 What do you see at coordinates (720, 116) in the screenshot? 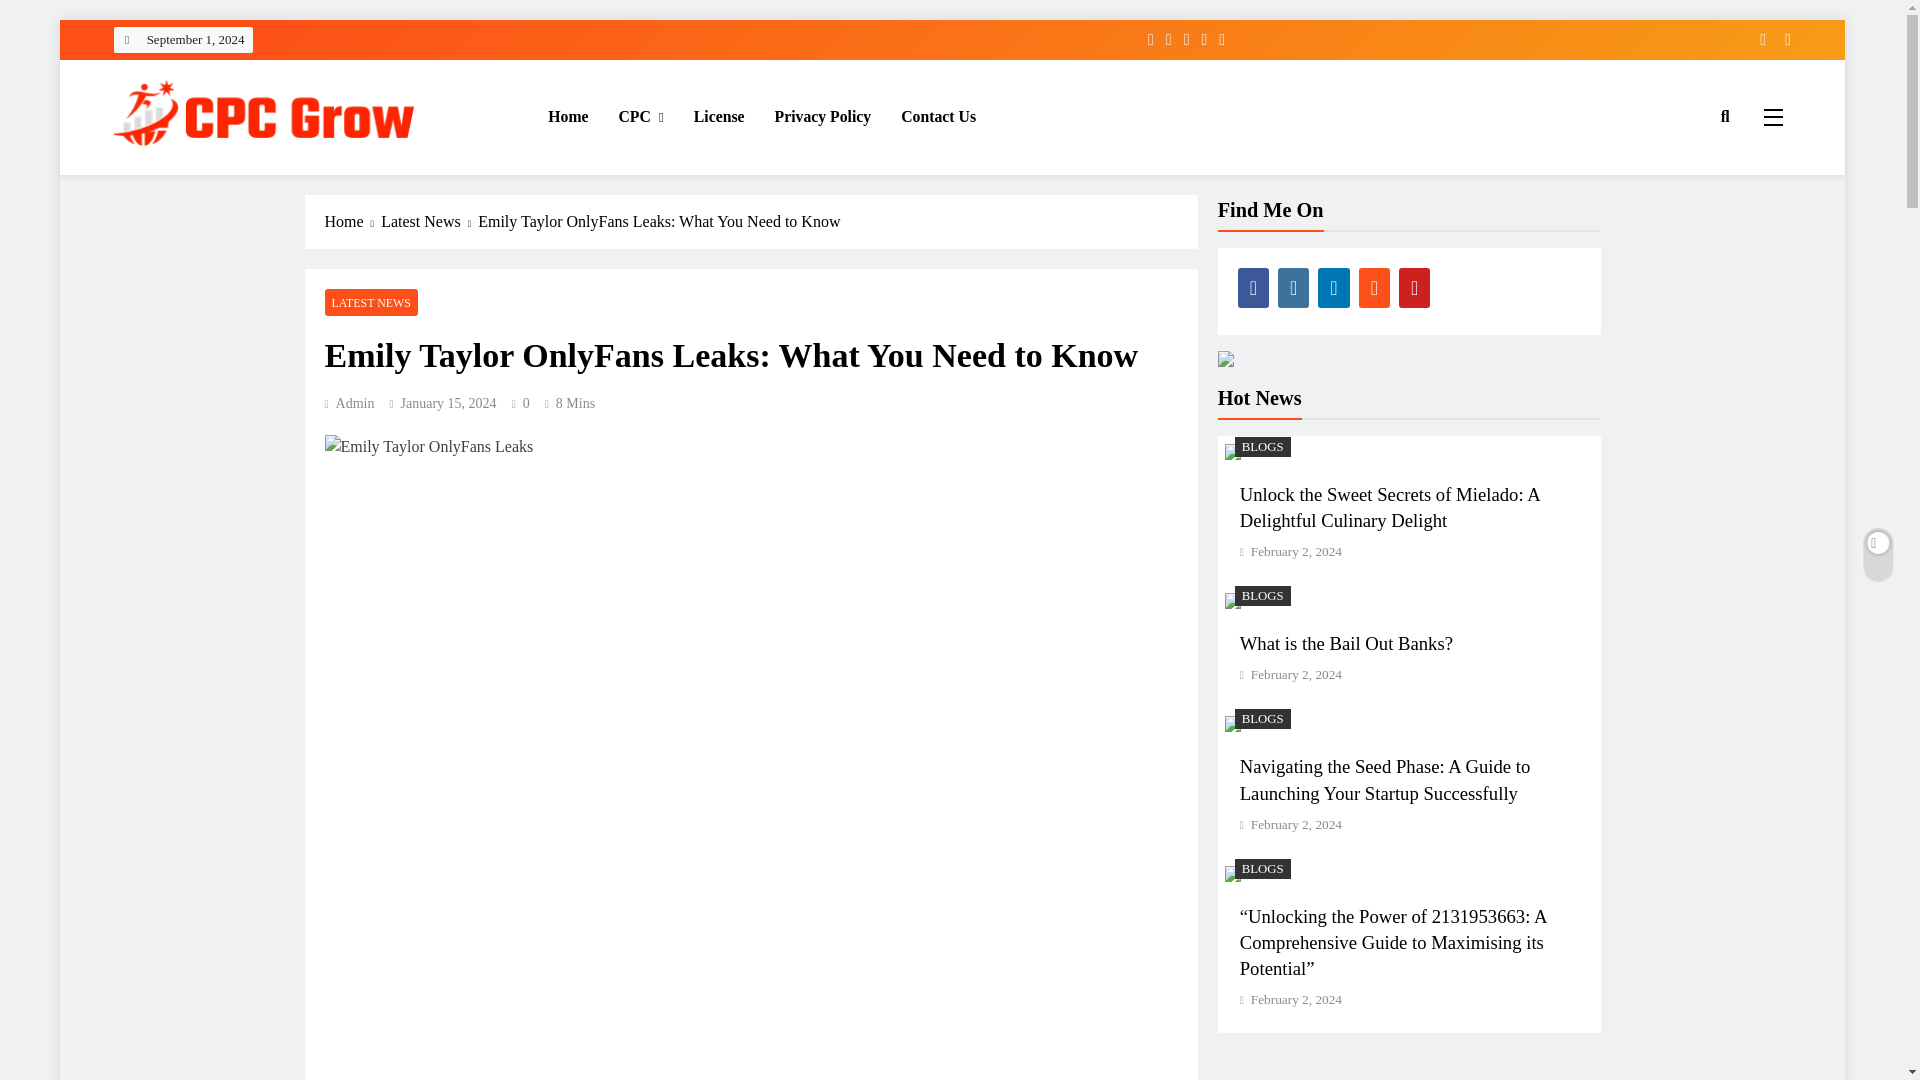
I see `License` at bounding box center [720, 116].